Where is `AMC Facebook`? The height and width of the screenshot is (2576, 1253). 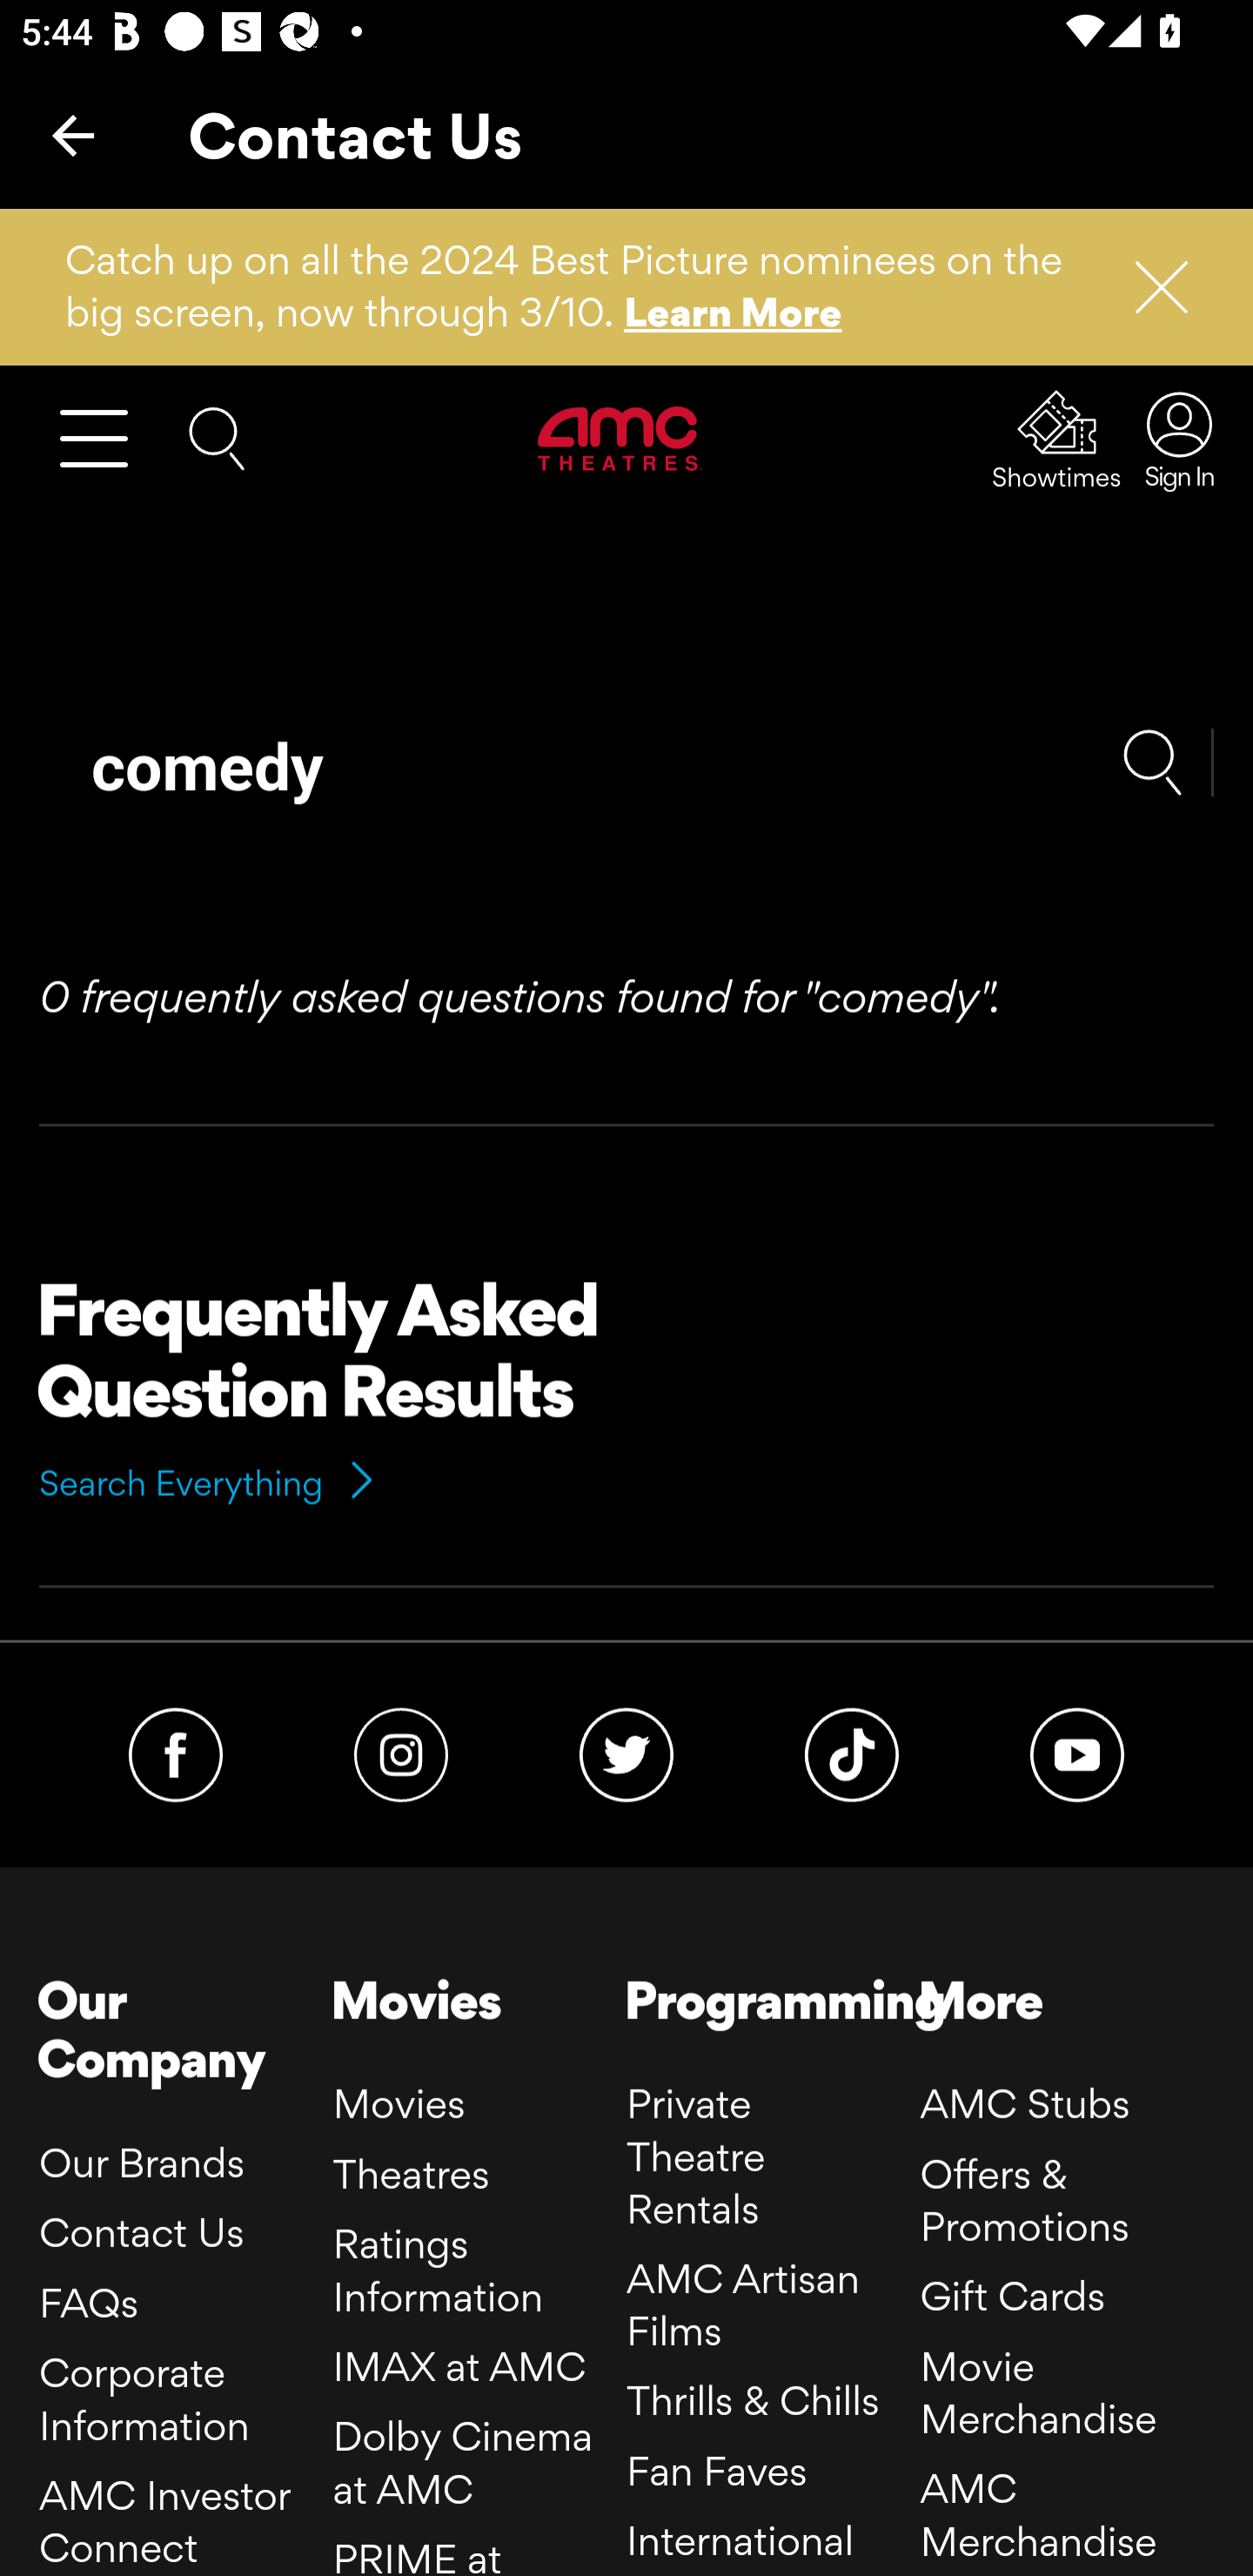 AMC Facebook is located at coordinates (176, 1753).